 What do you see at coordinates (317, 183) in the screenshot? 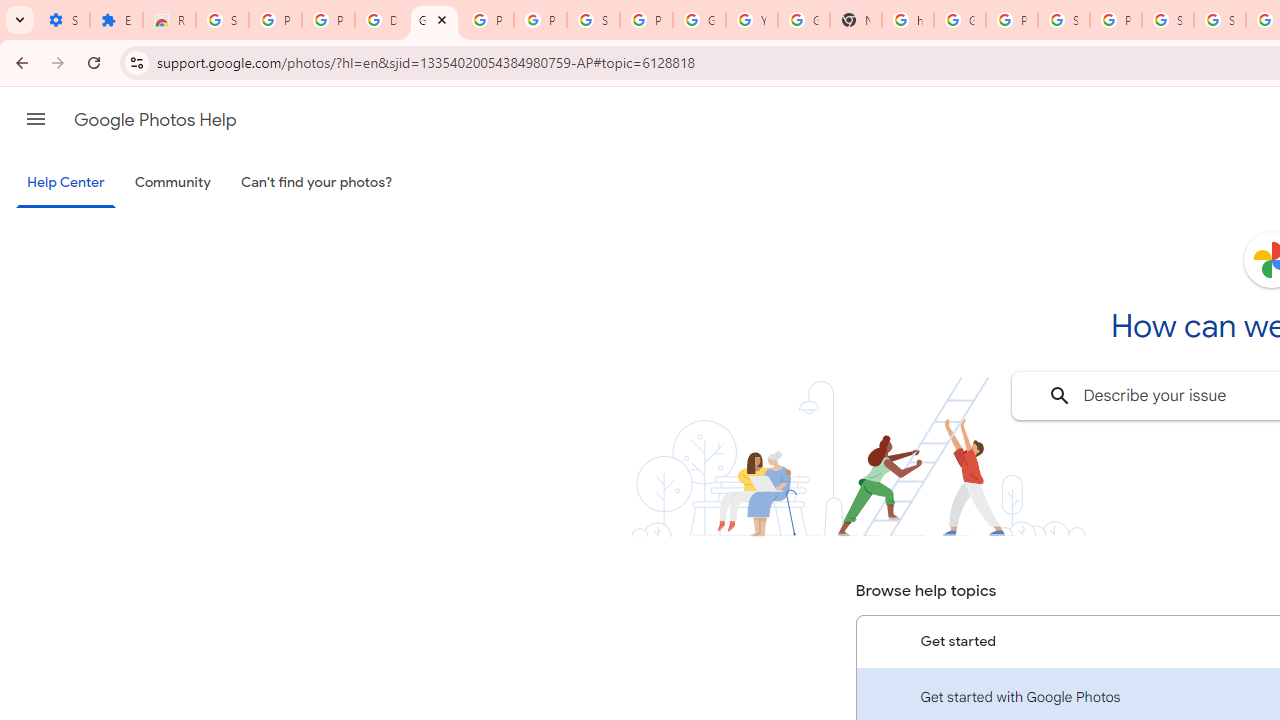
I see `Can't find your photos?` at bounding box center [317, 183].